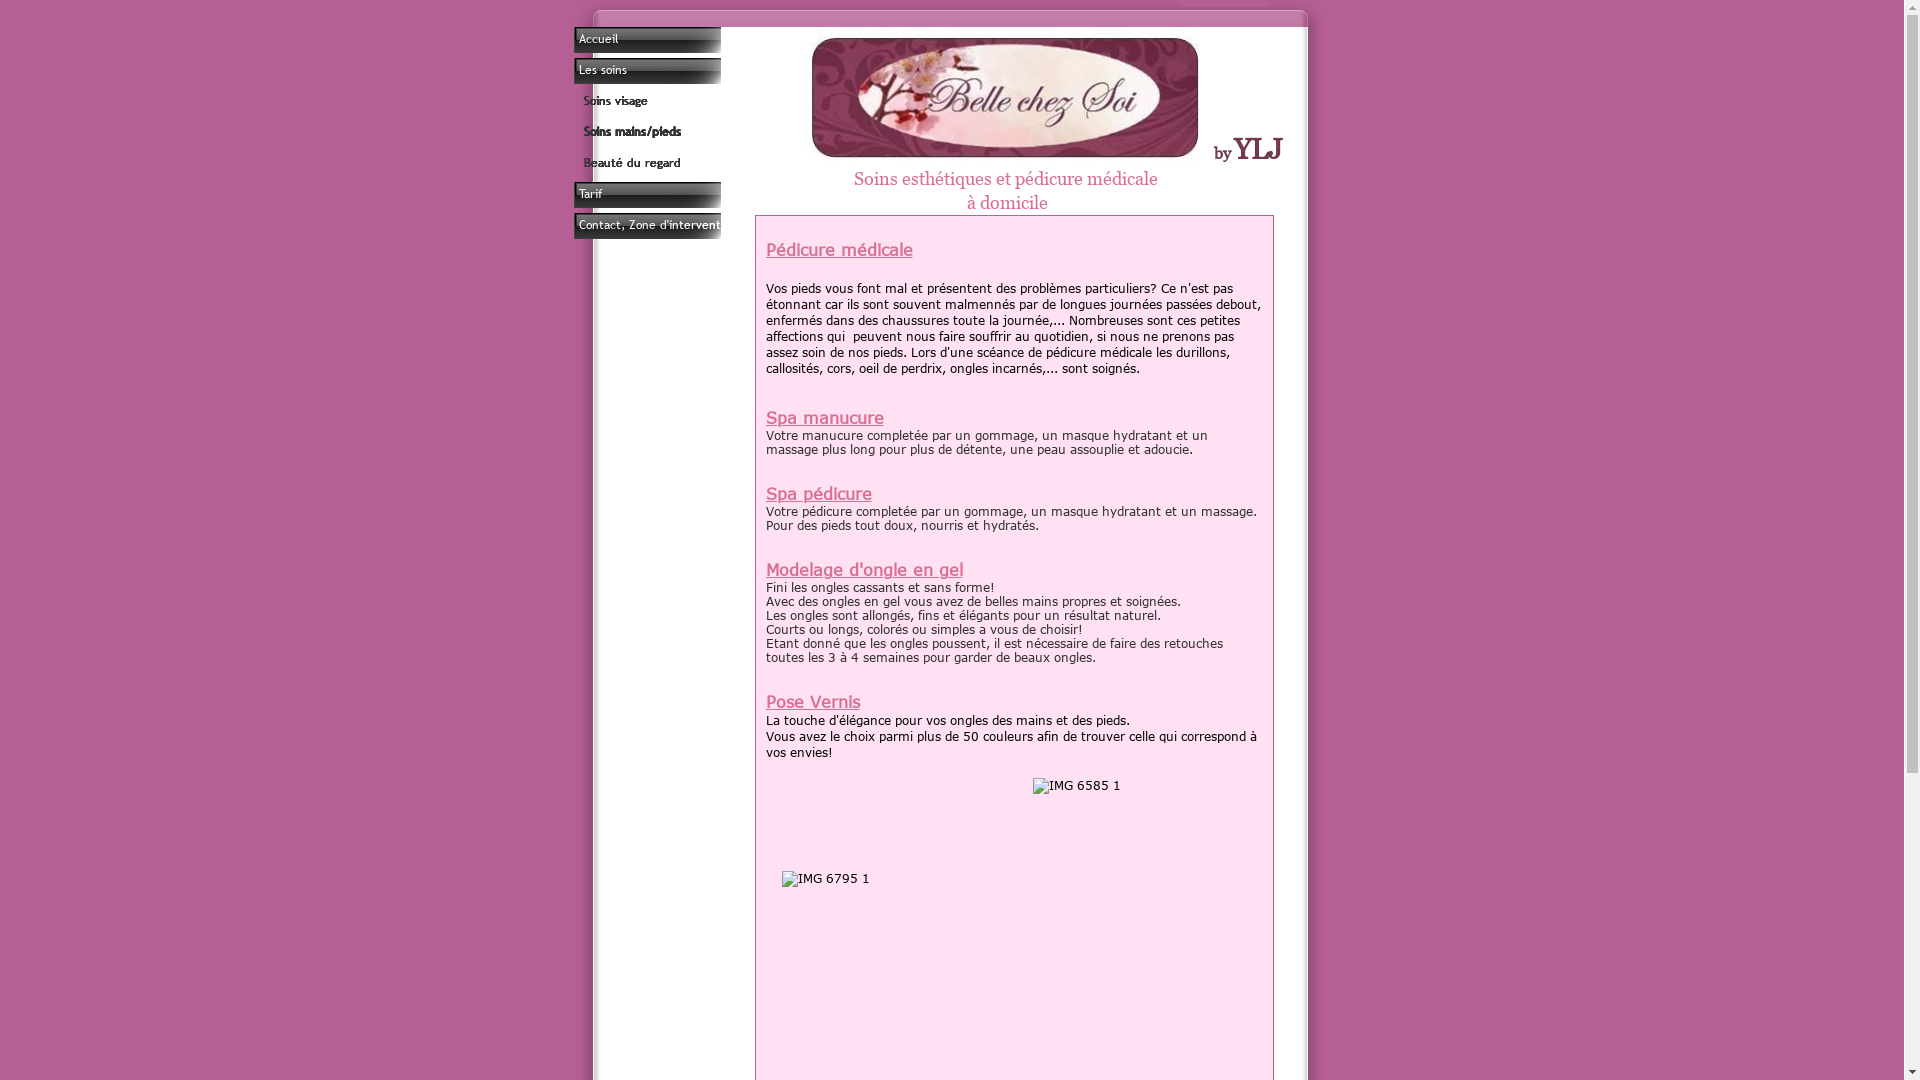 Image resolution: width=1920 pixels, height=1080 pixels. Describe the element at coordinates (673, 228) in the screenshot. I see `Contact, Zone d'intervention` at that location.